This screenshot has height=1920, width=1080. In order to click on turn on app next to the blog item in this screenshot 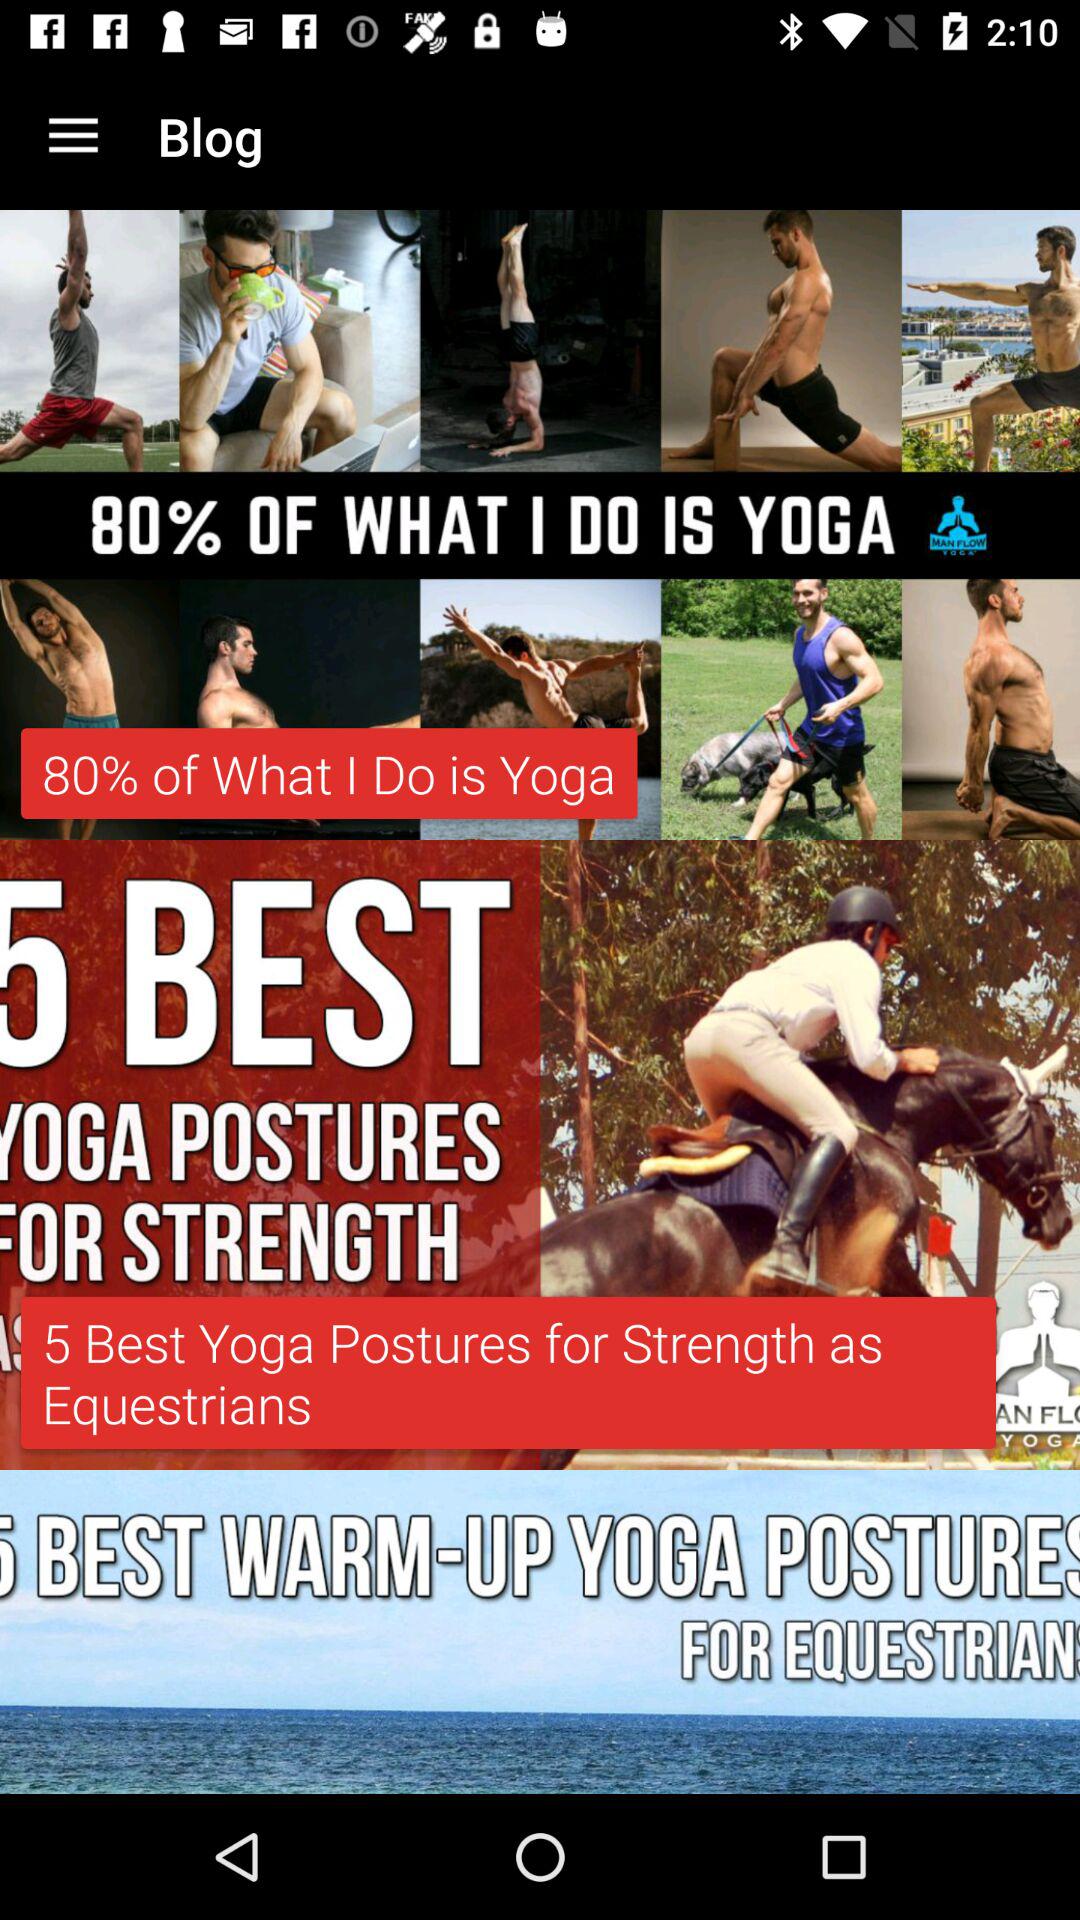, I will do `click(73, 136)`.